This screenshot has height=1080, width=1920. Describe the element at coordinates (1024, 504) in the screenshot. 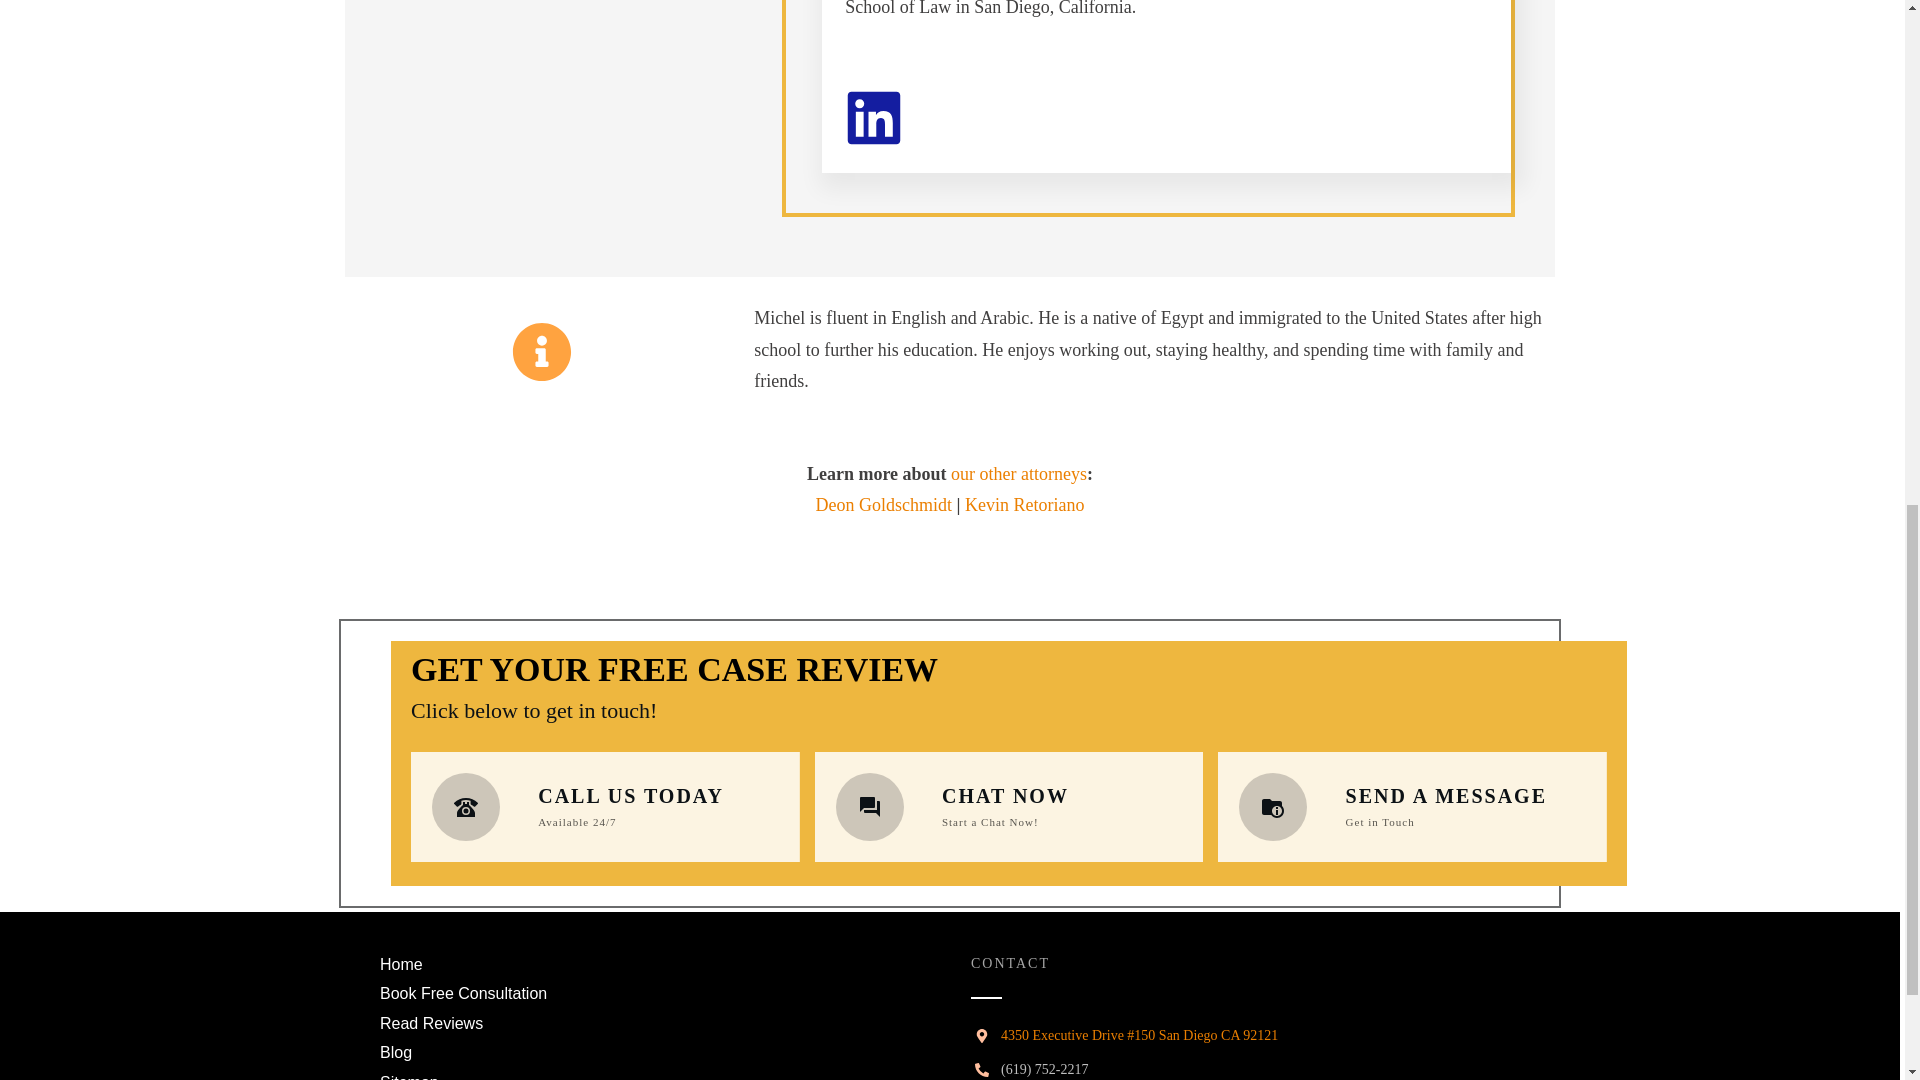

I see `Kevin Retoriano` at that location.